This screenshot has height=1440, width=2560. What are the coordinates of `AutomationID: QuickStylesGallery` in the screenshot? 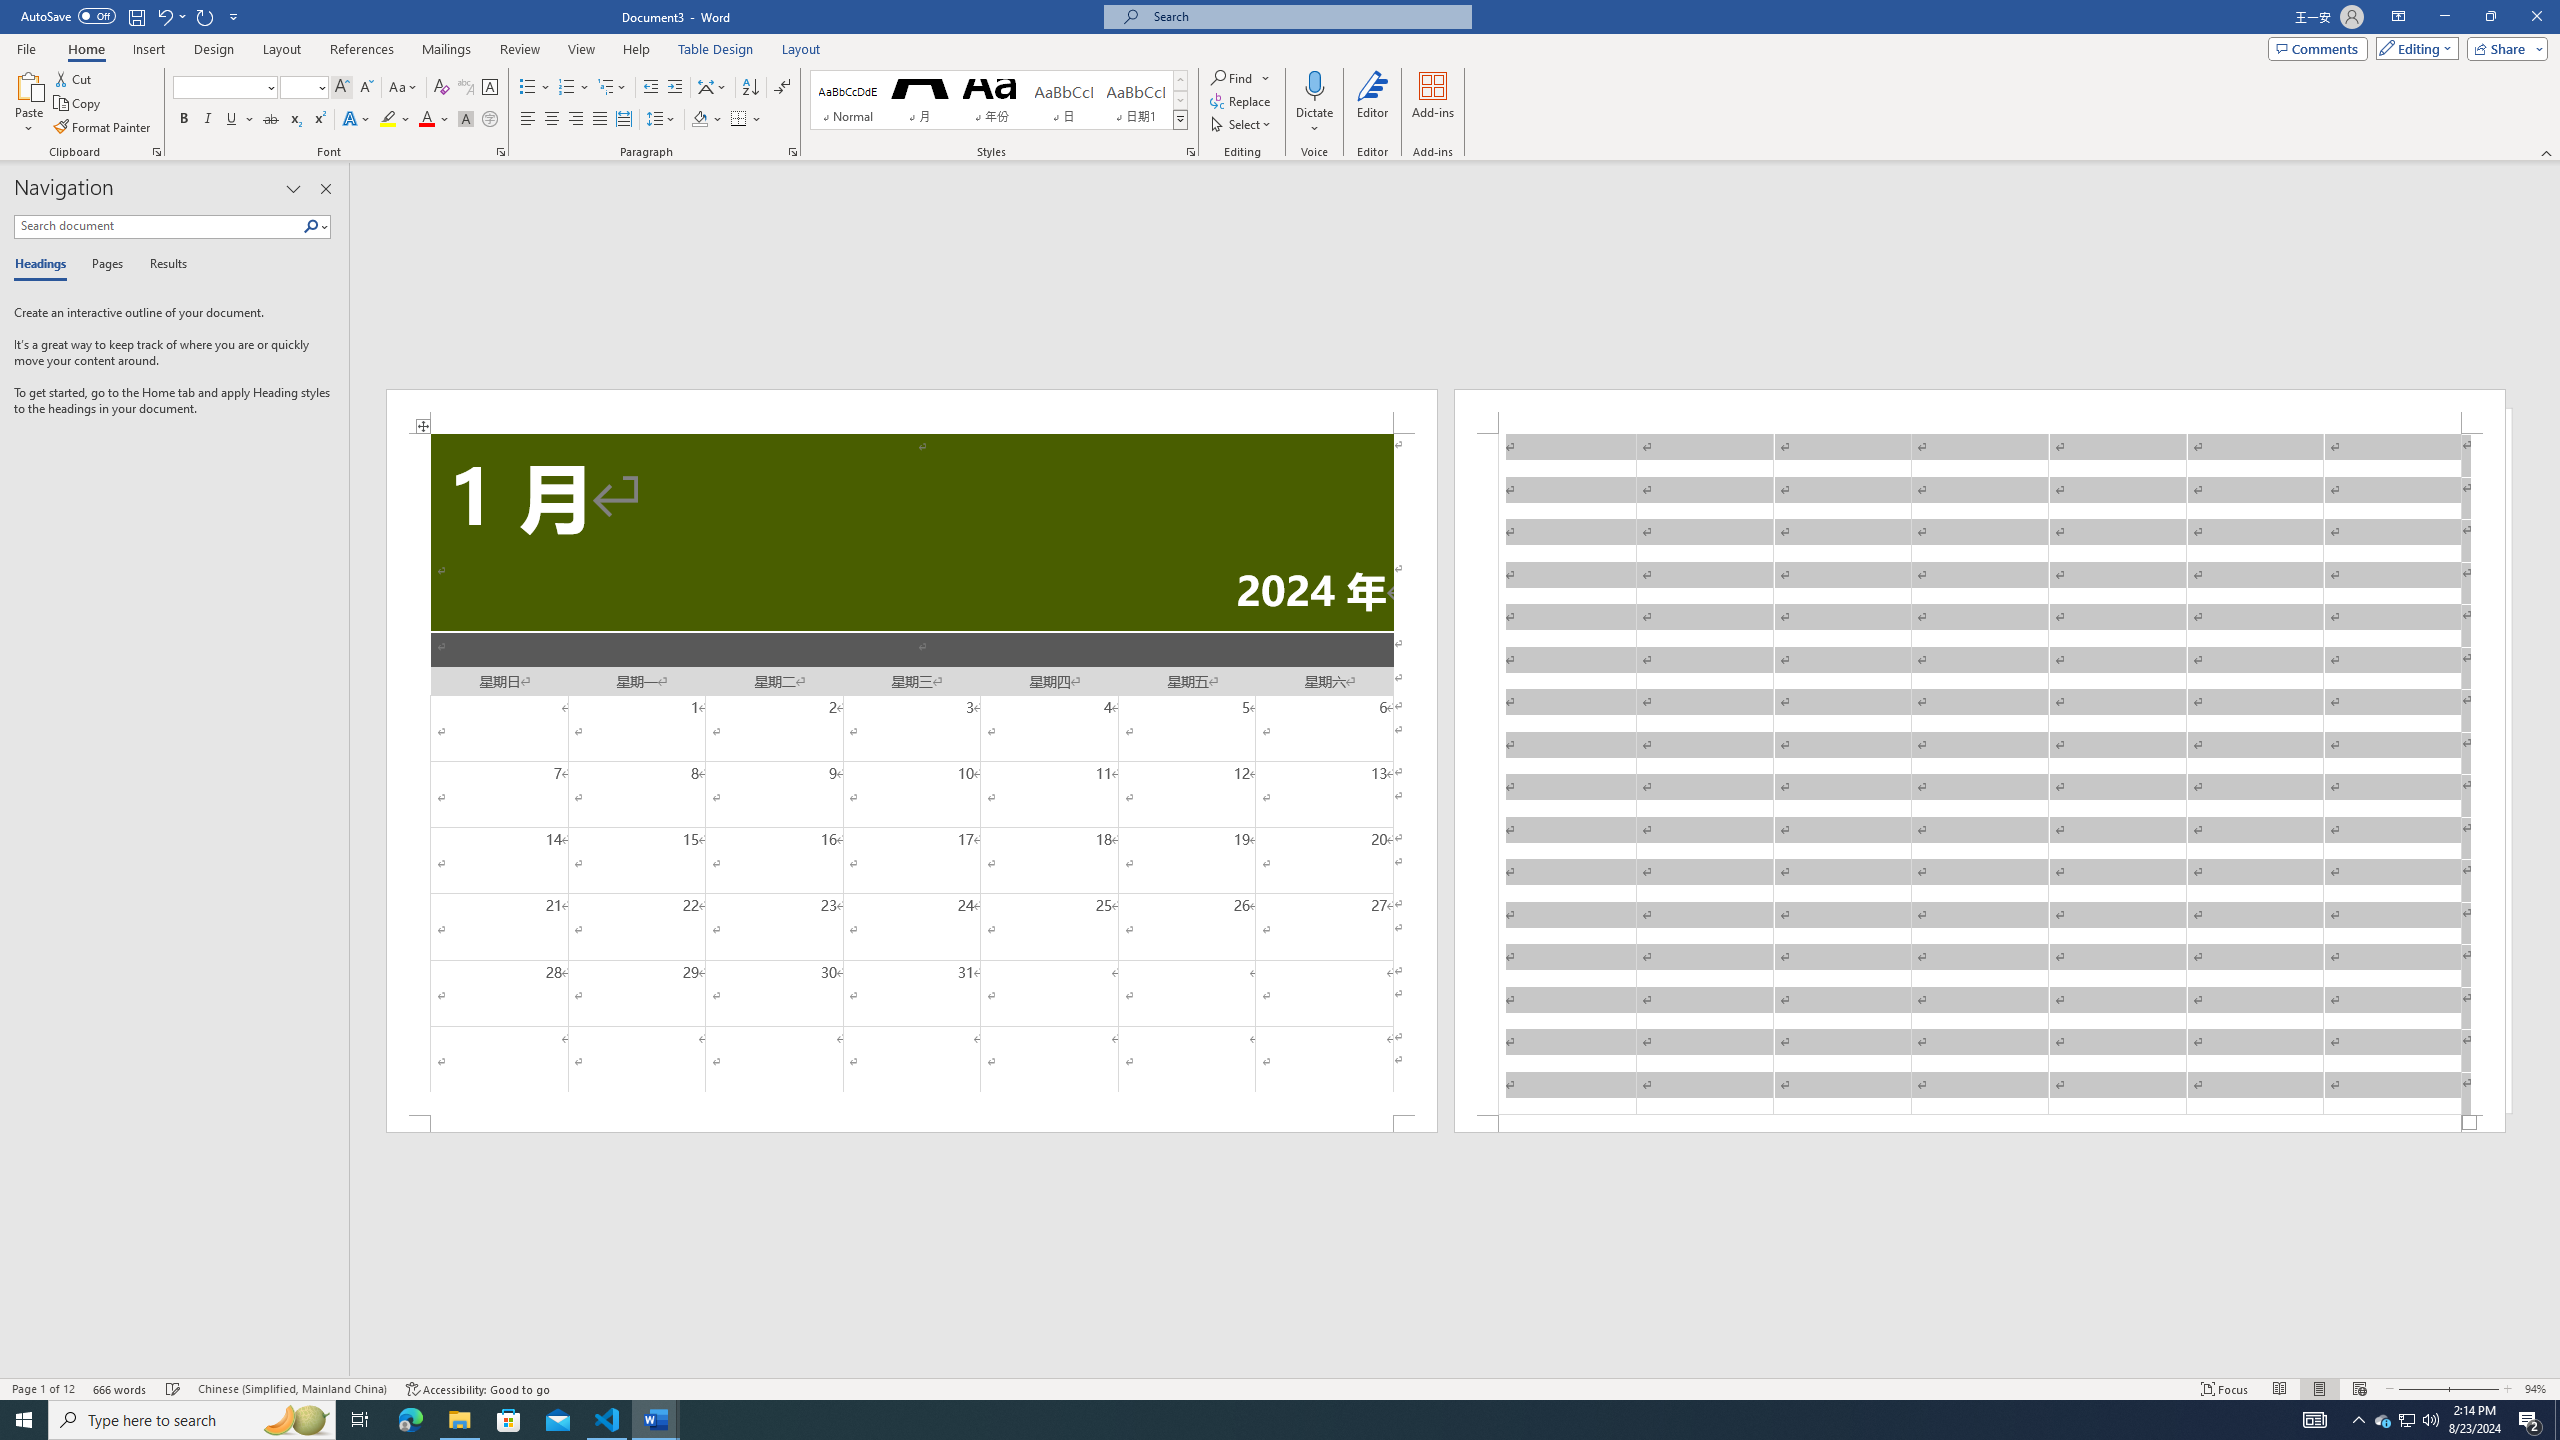 It's located at (999, 100).